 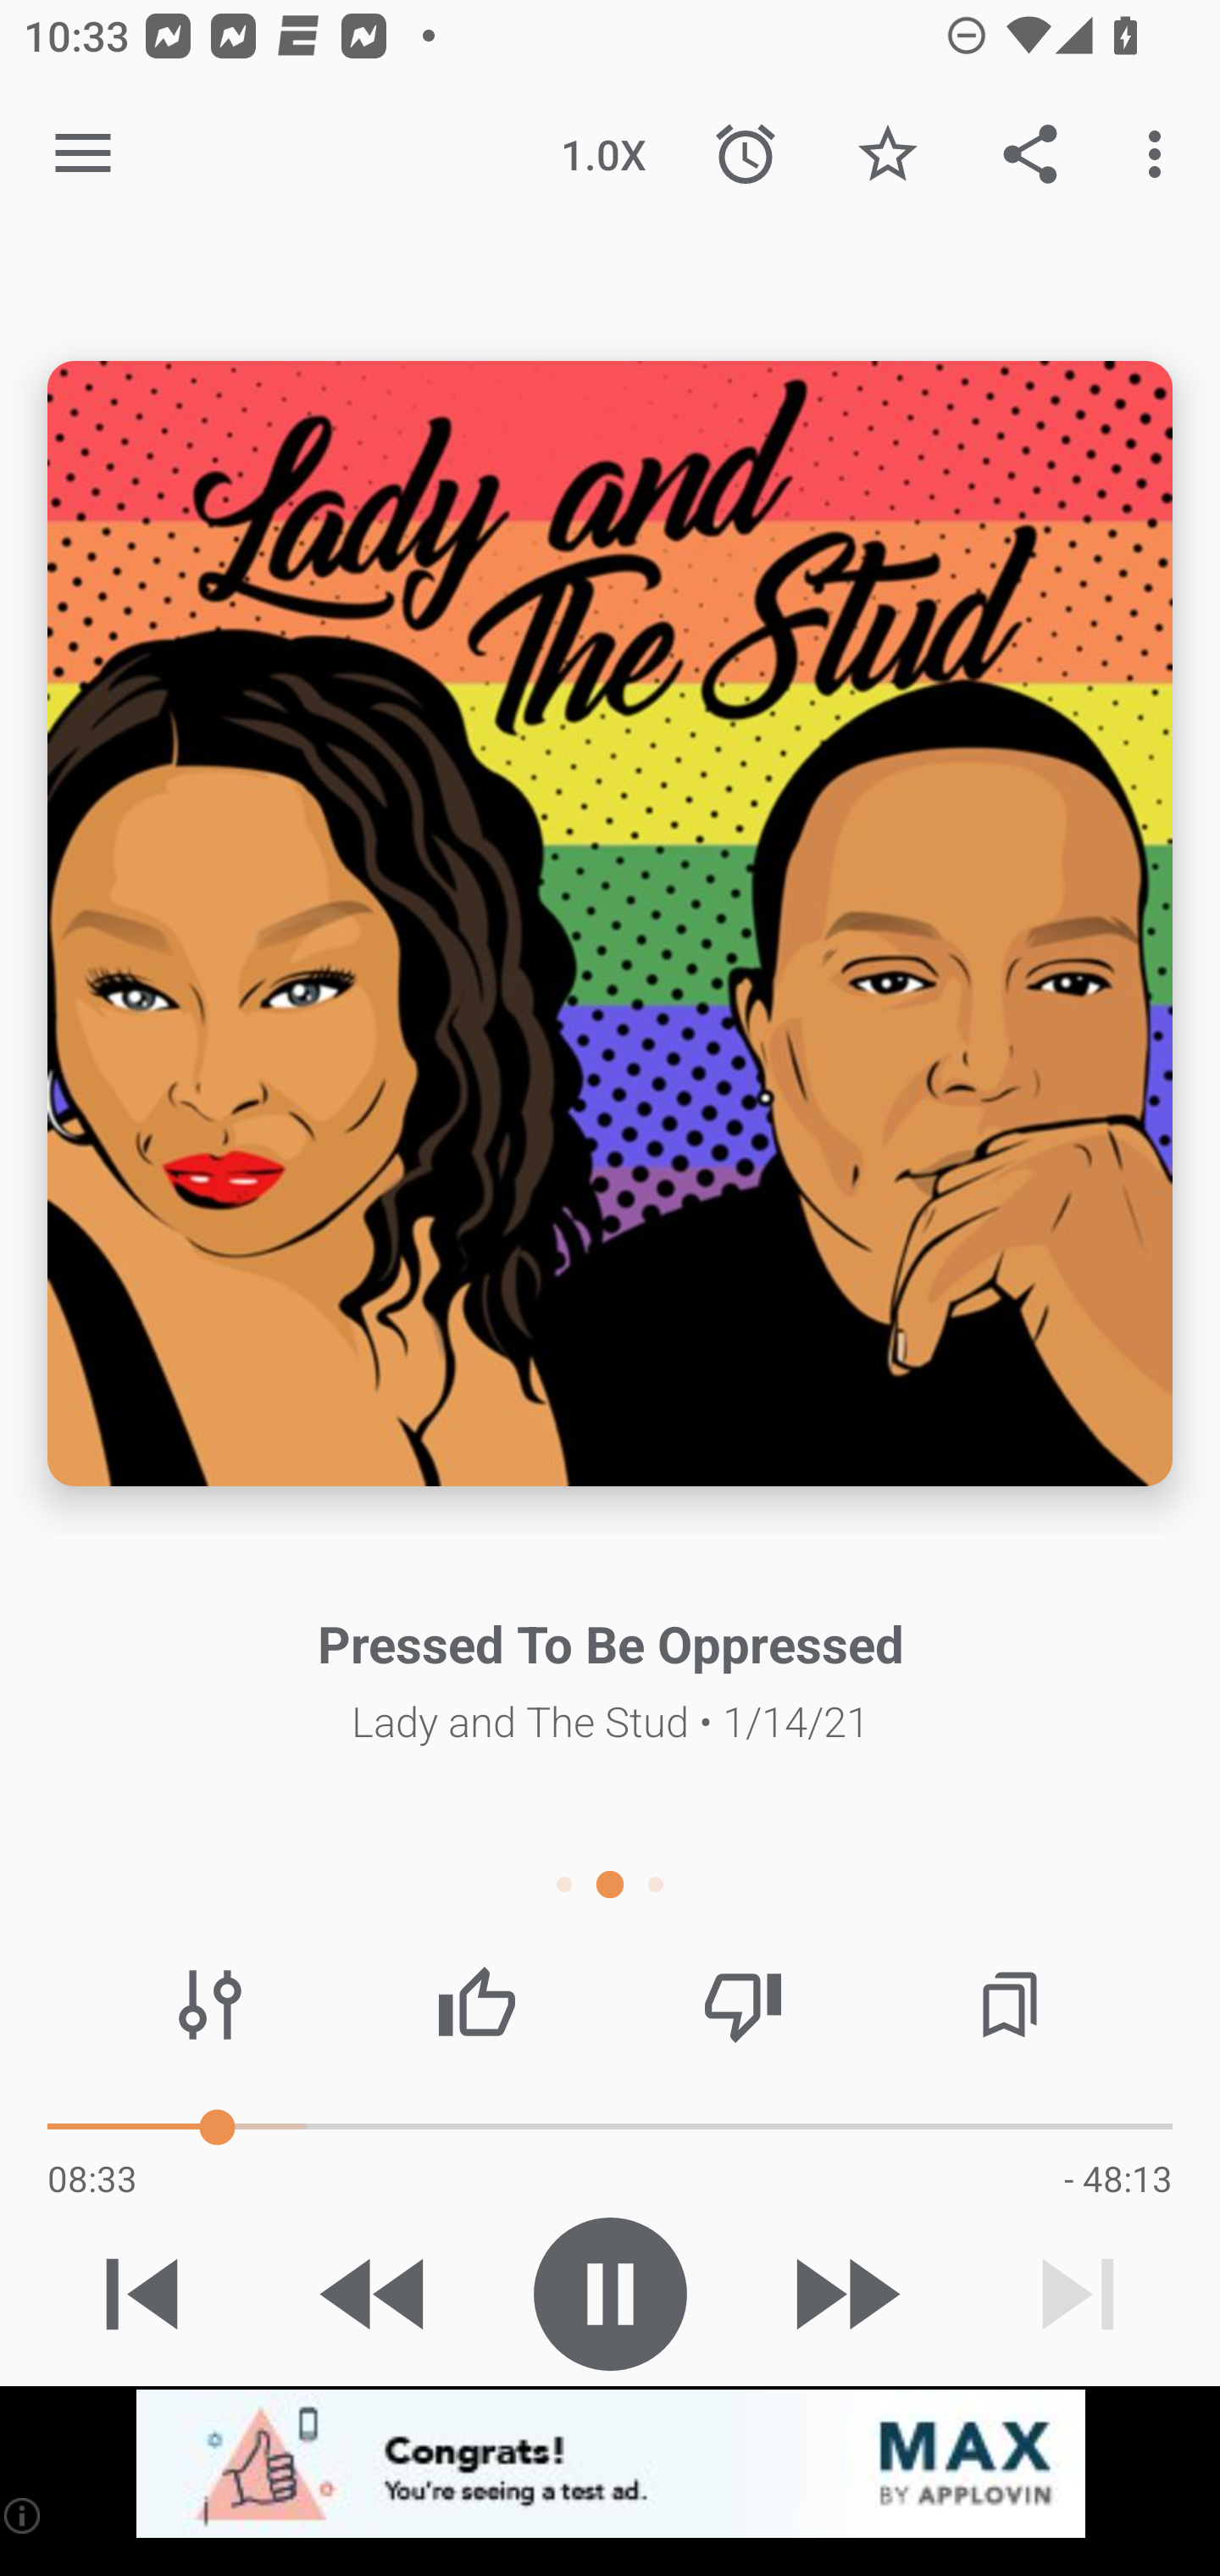 What do you see at coordinates (83, 154) in the screenshot?
I see `Open navigation sidebar` at bounding box center [83, 154].